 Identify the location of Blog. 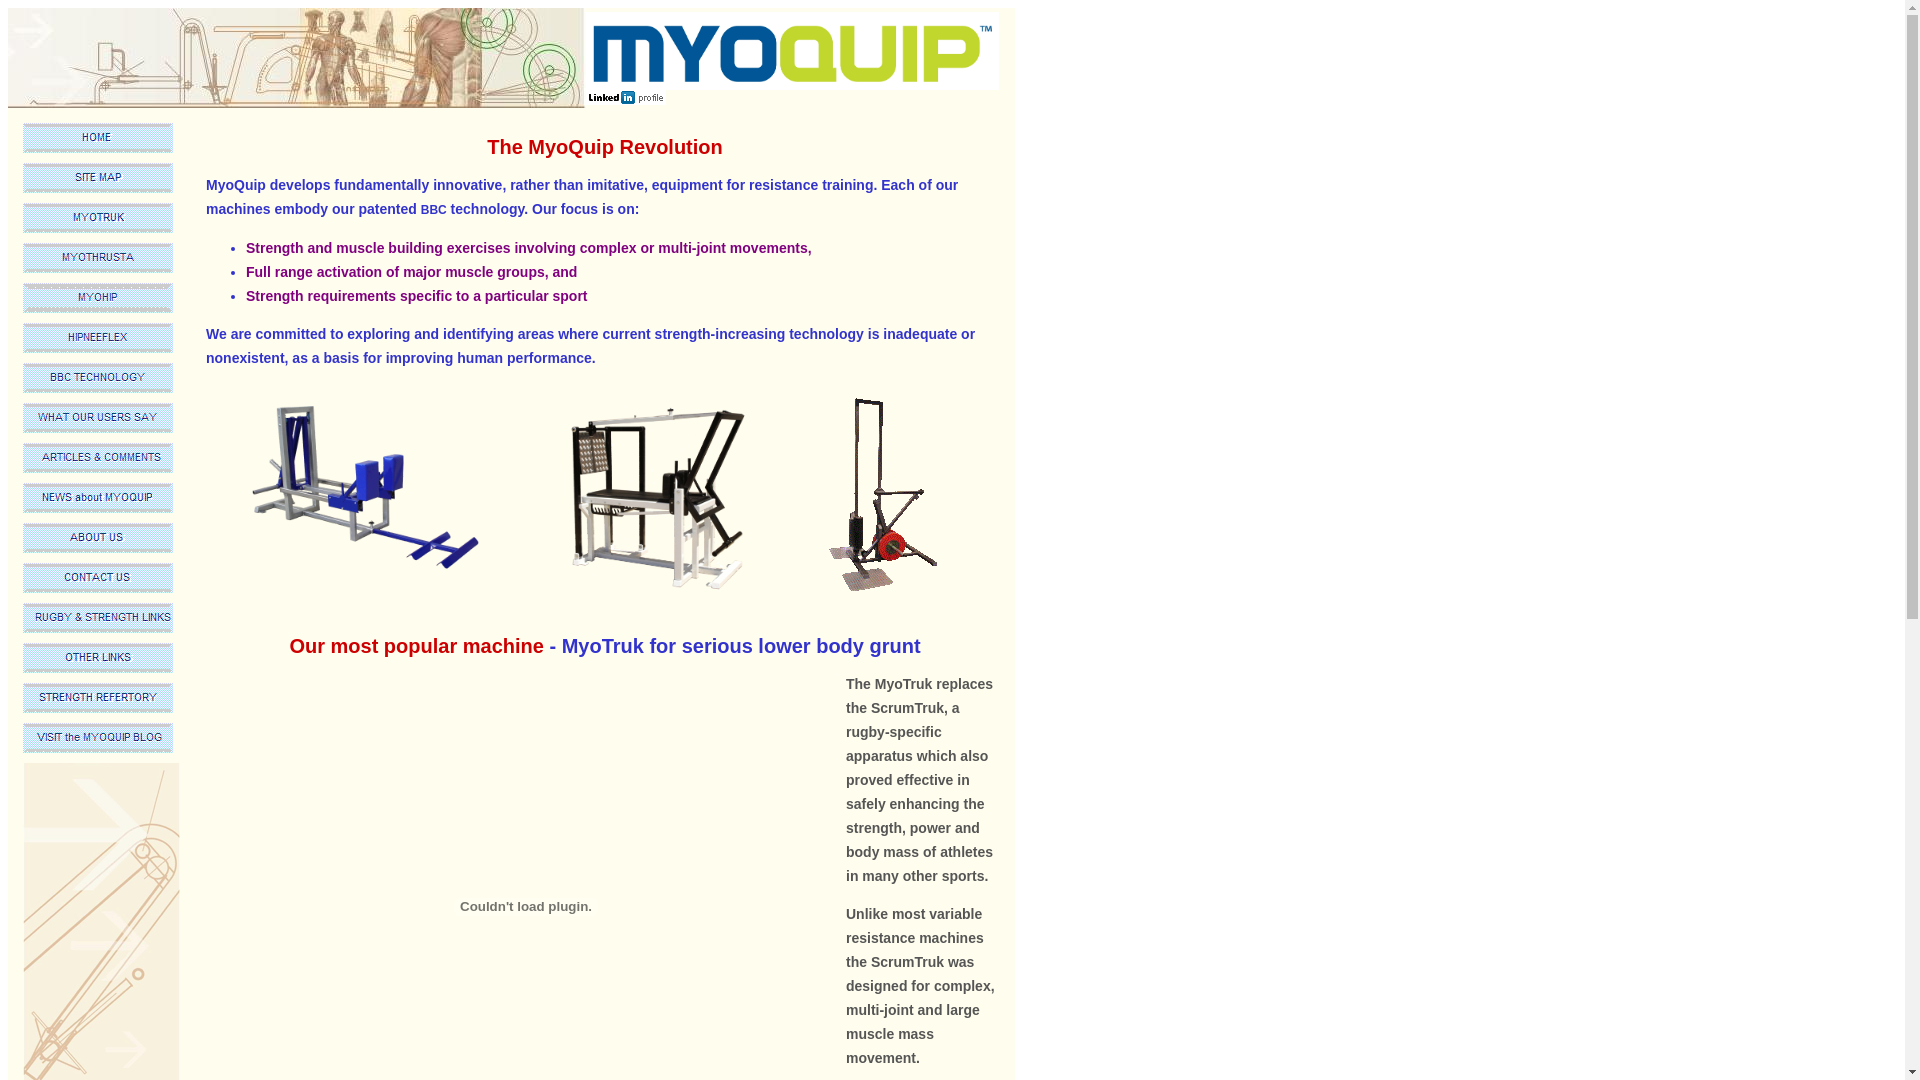
(98, 738).